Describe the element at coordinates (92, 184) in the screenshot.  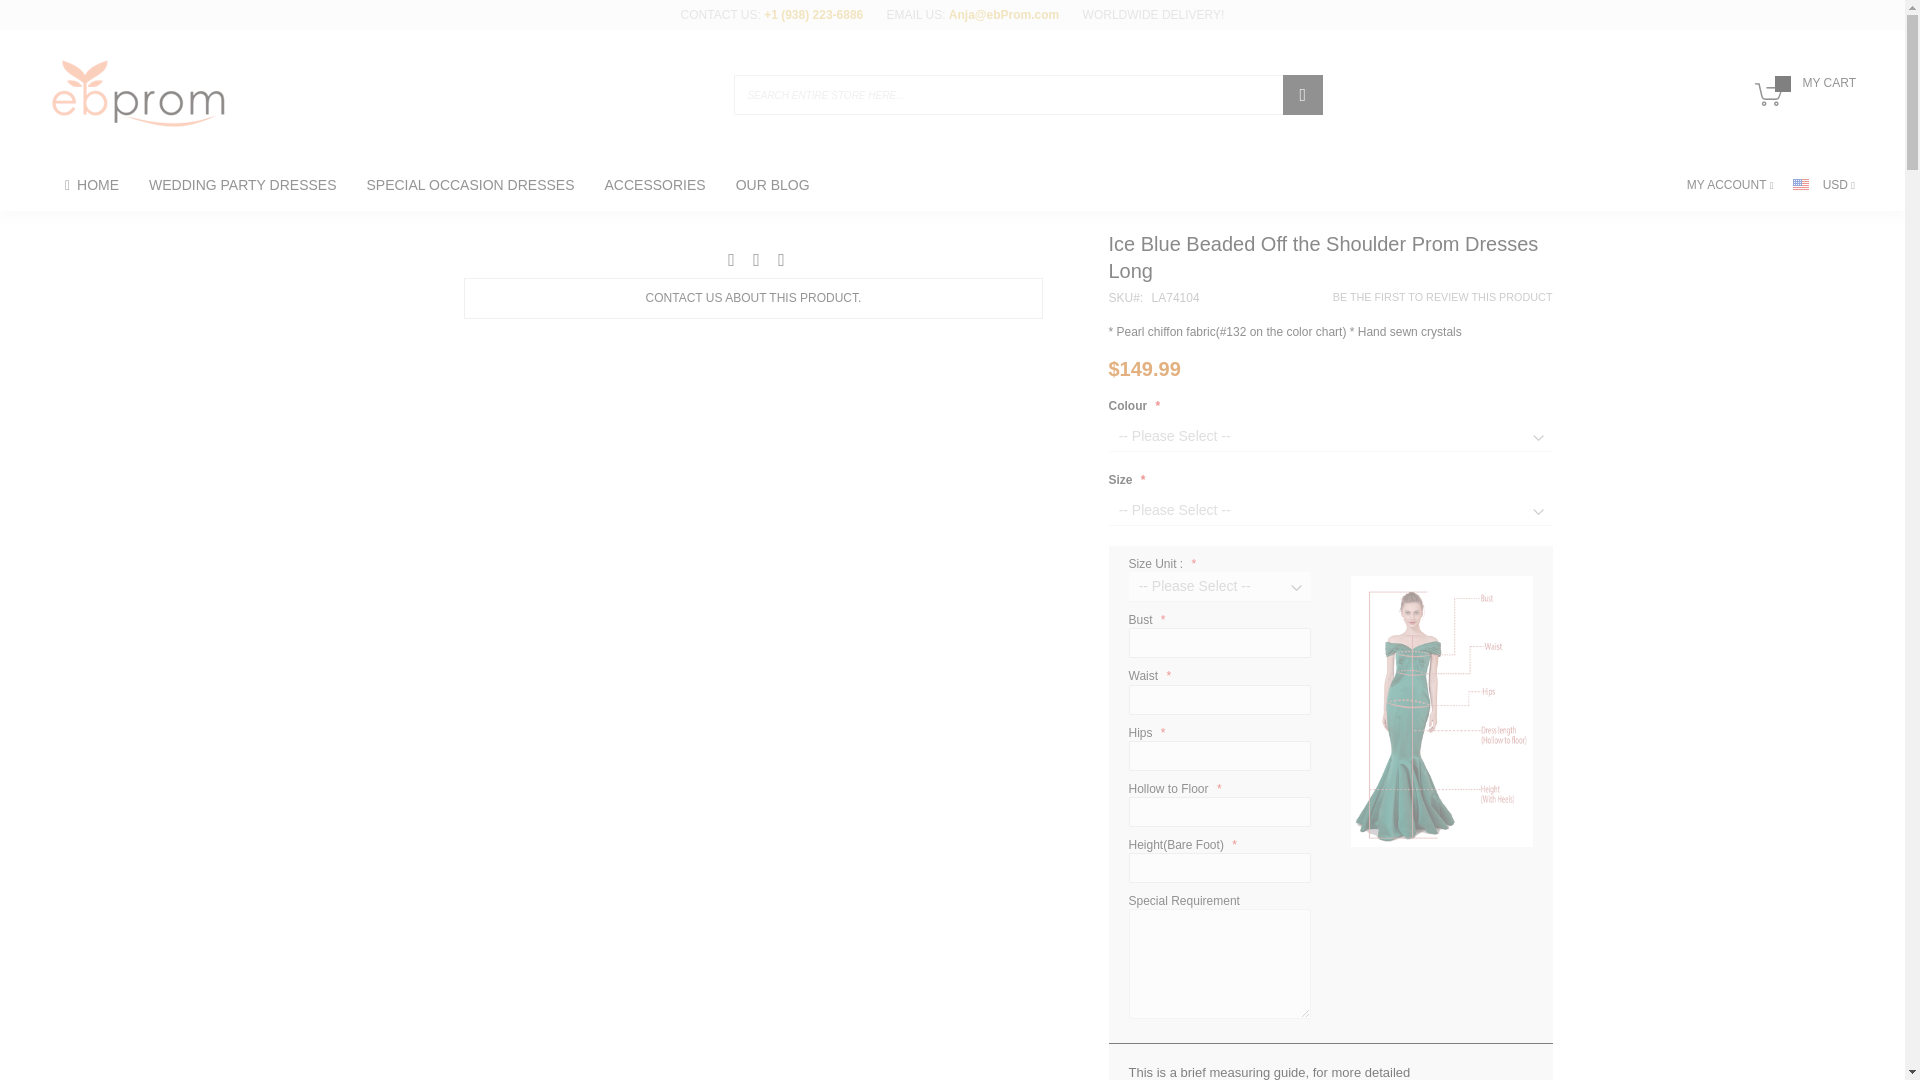
I see `HOME` at that location.